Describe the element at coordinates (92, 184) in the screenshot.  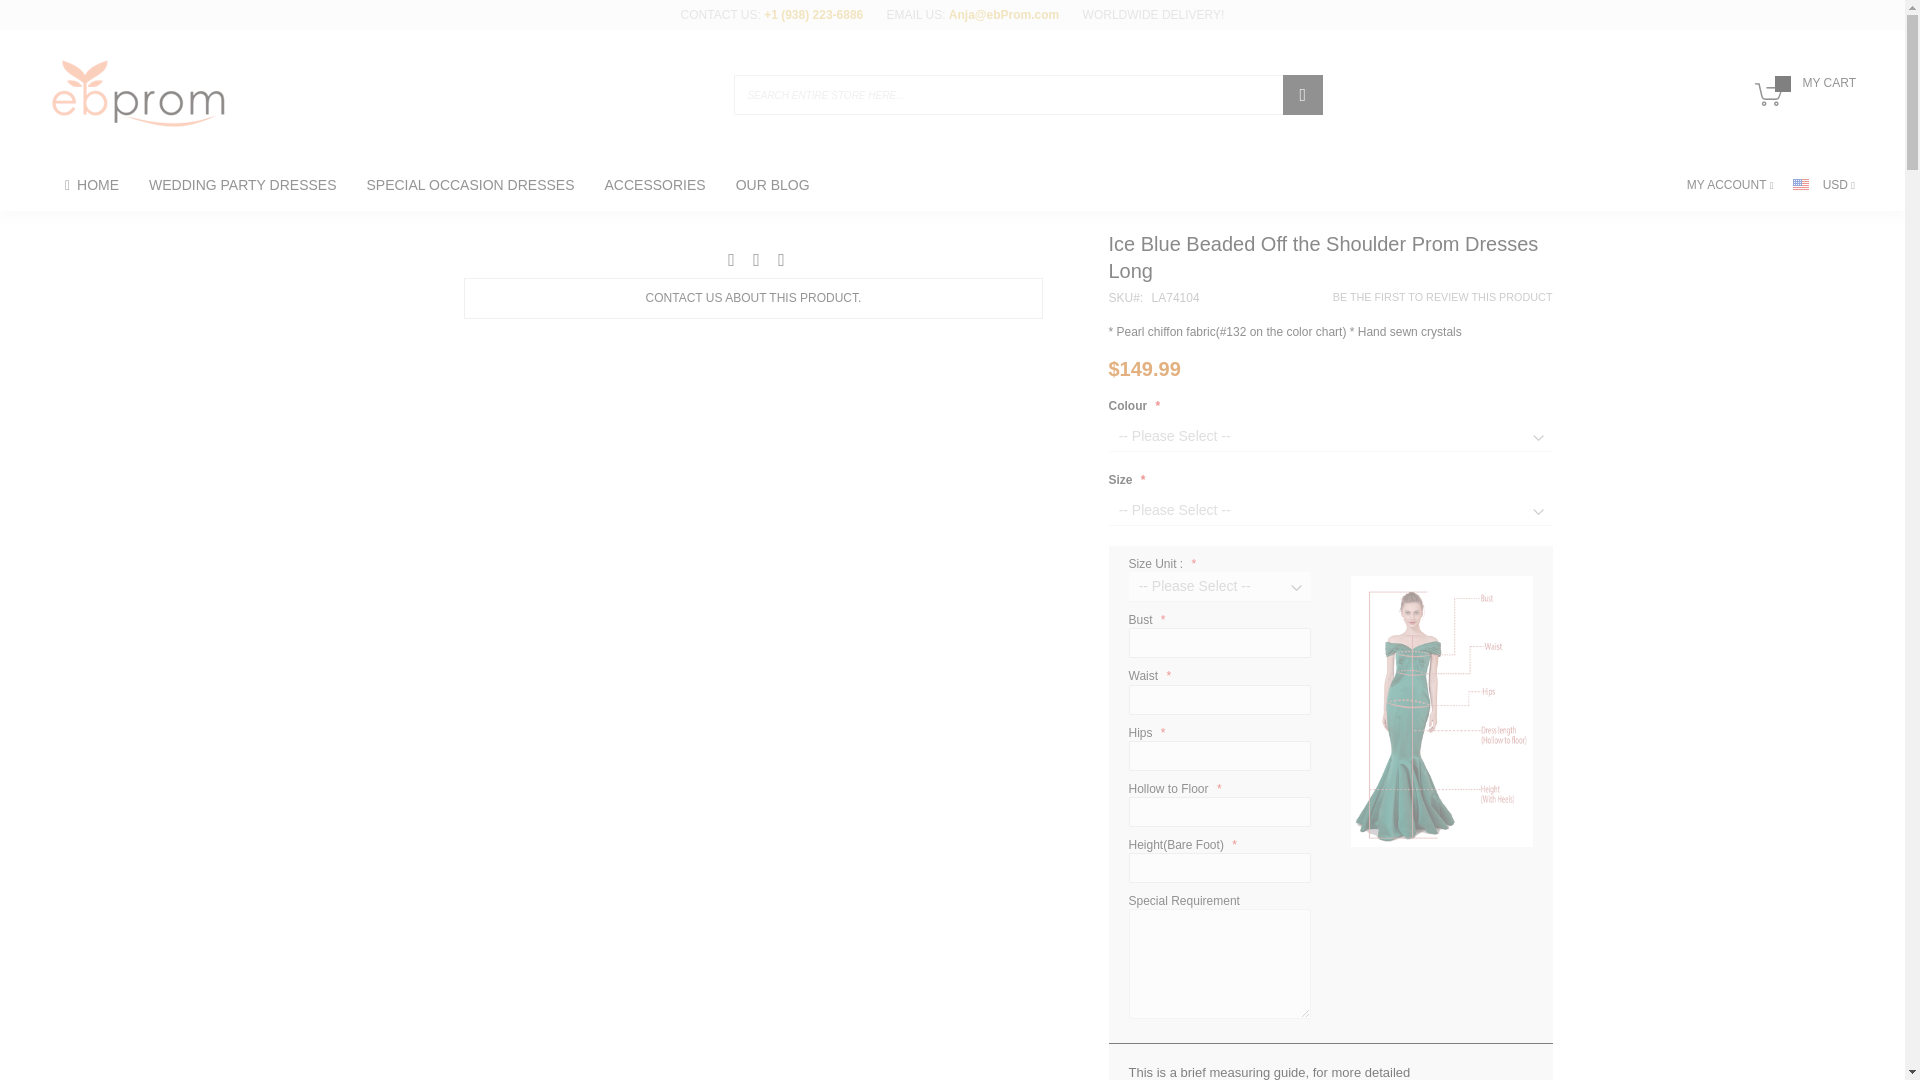
I see `HOME` at that location.